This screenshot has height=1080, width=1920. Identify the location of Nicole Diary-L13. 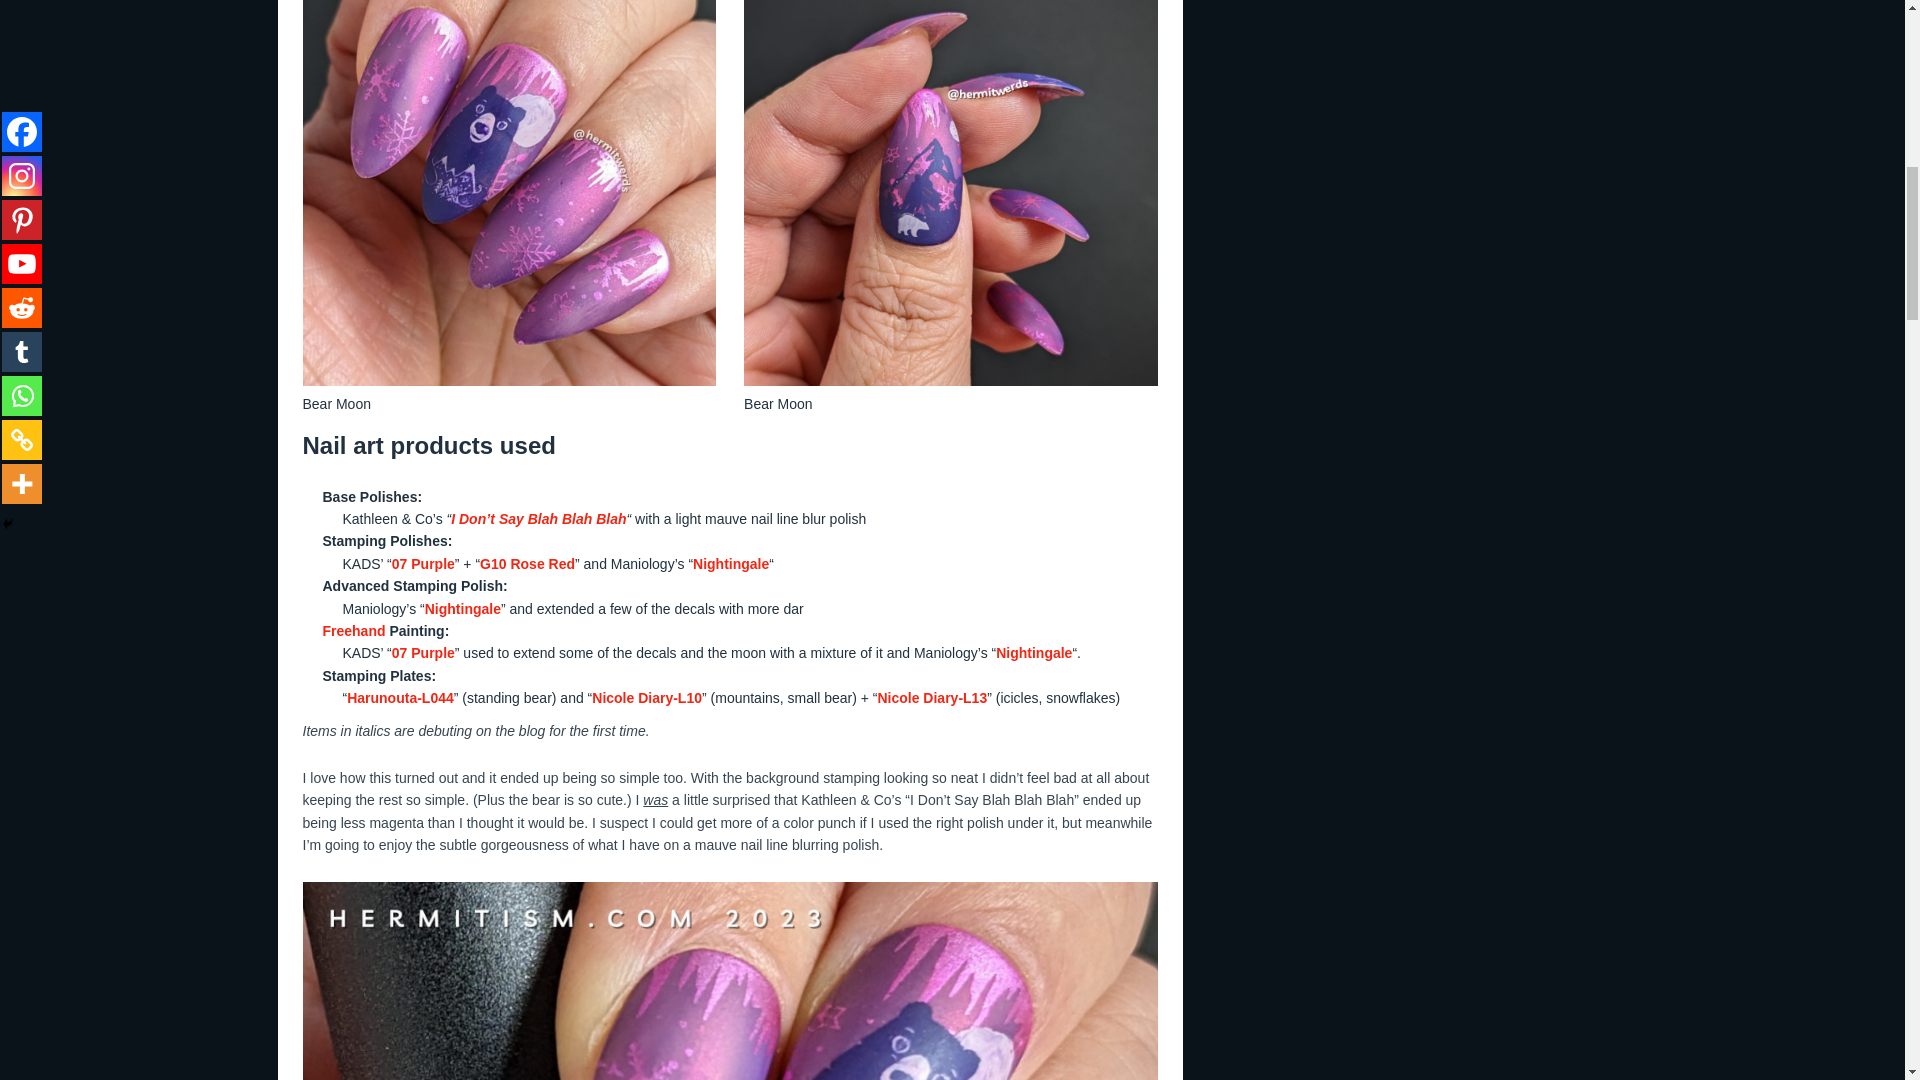
(932, 698).